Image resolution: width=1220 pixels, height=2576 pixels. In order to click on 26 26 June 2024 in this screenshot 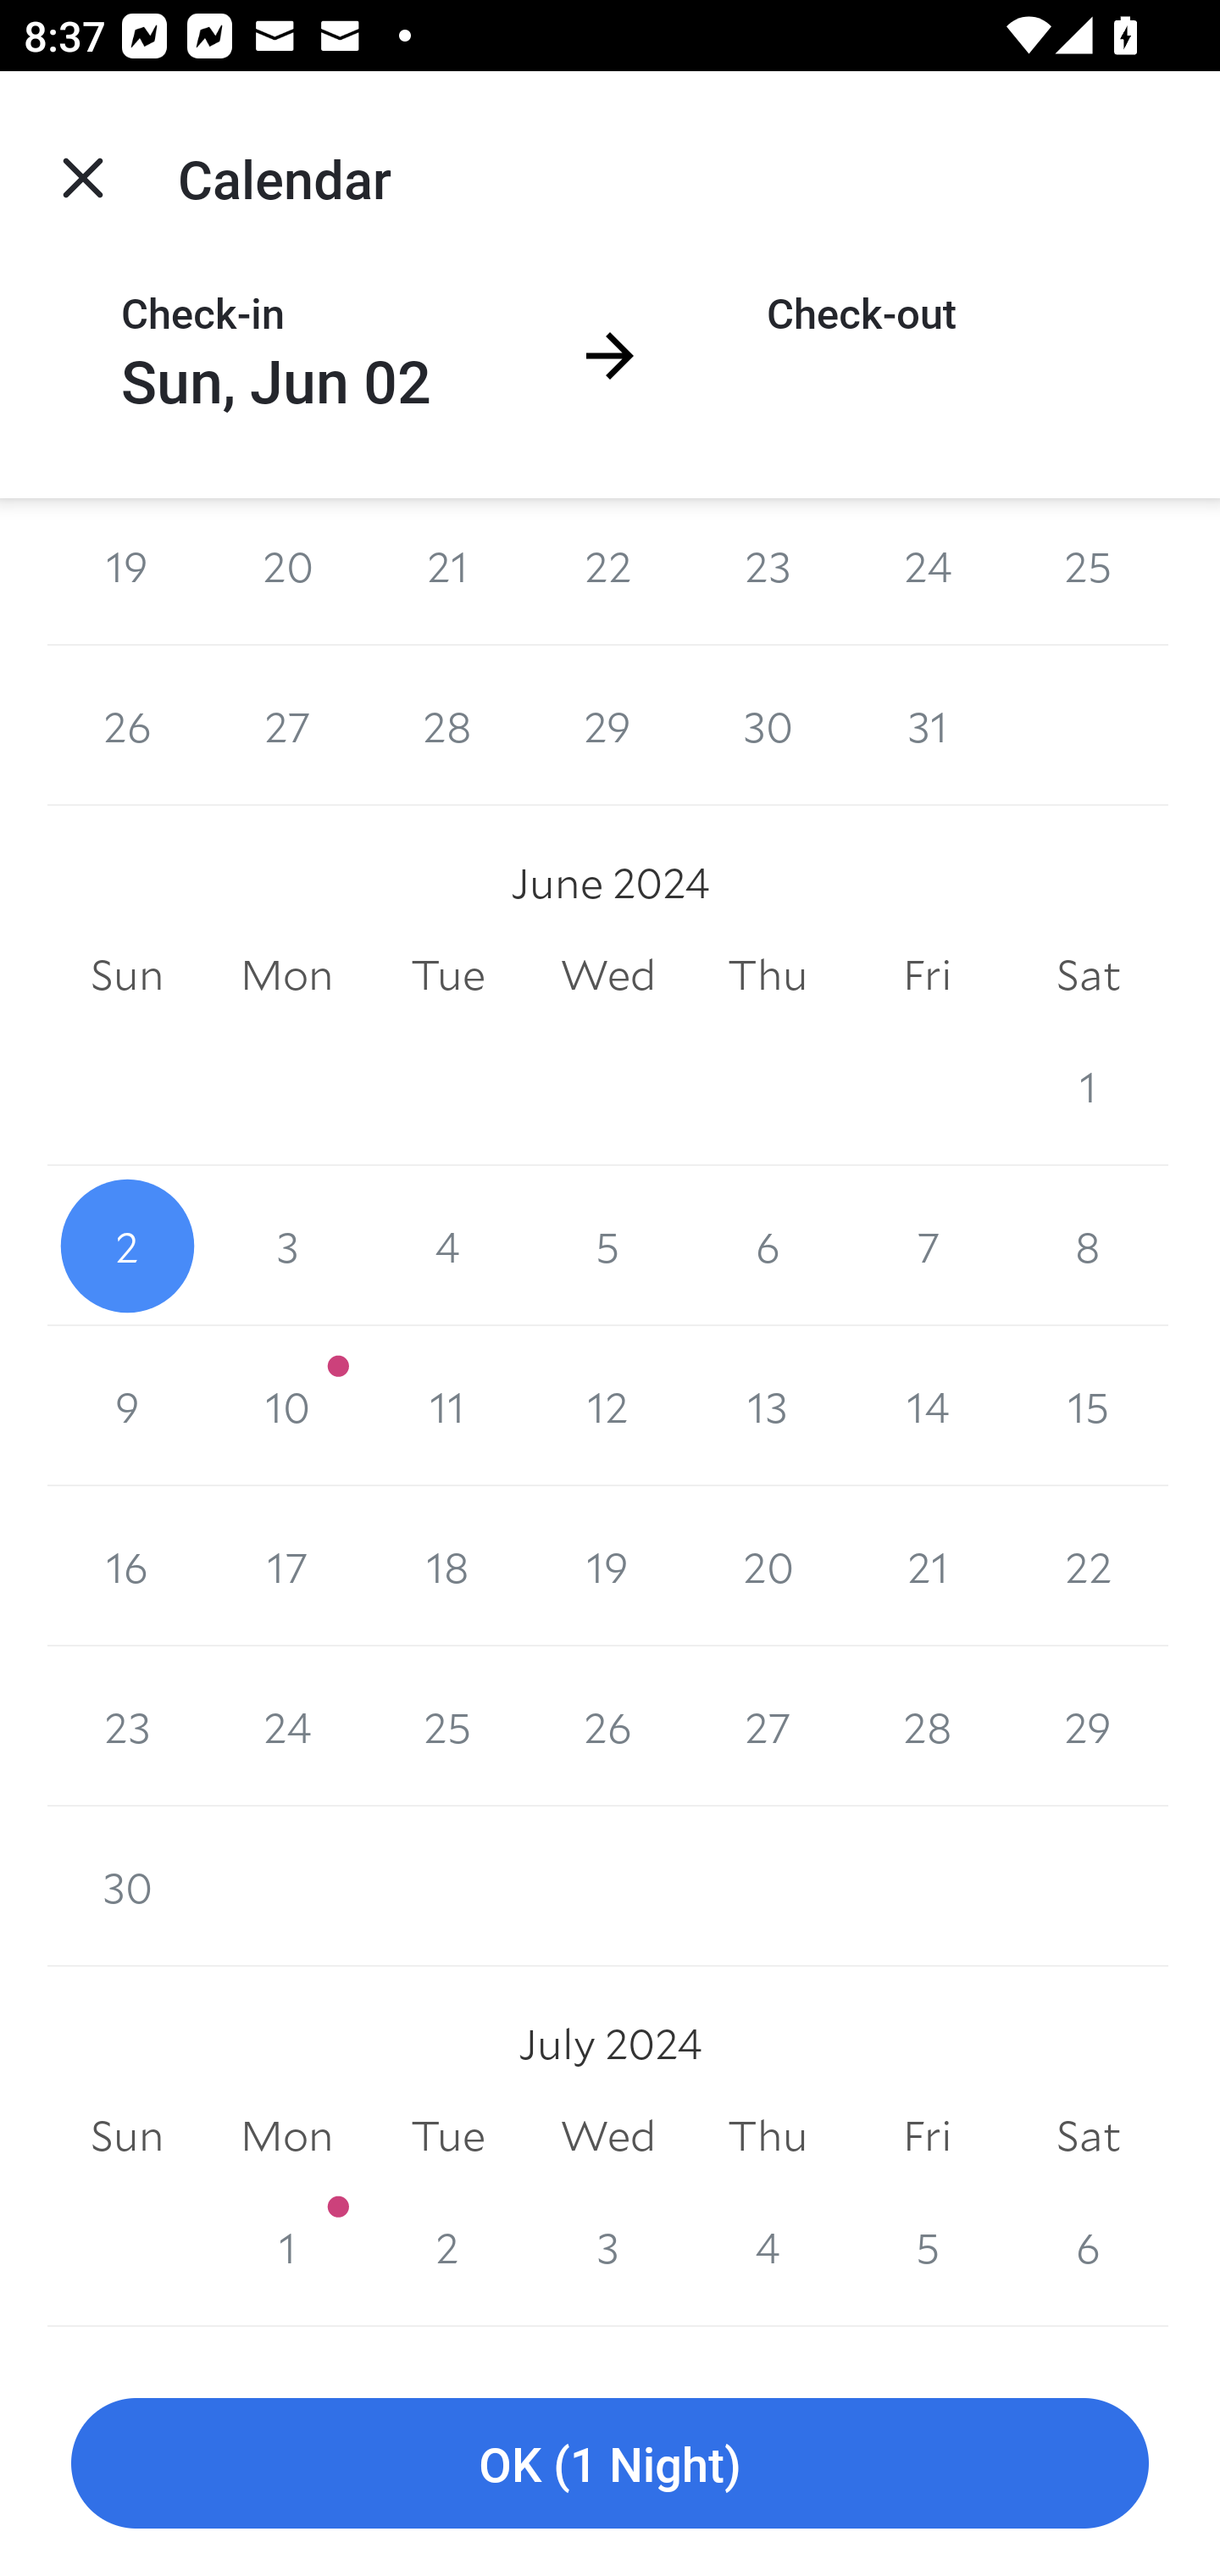, I will do `click(608, 1725)`.